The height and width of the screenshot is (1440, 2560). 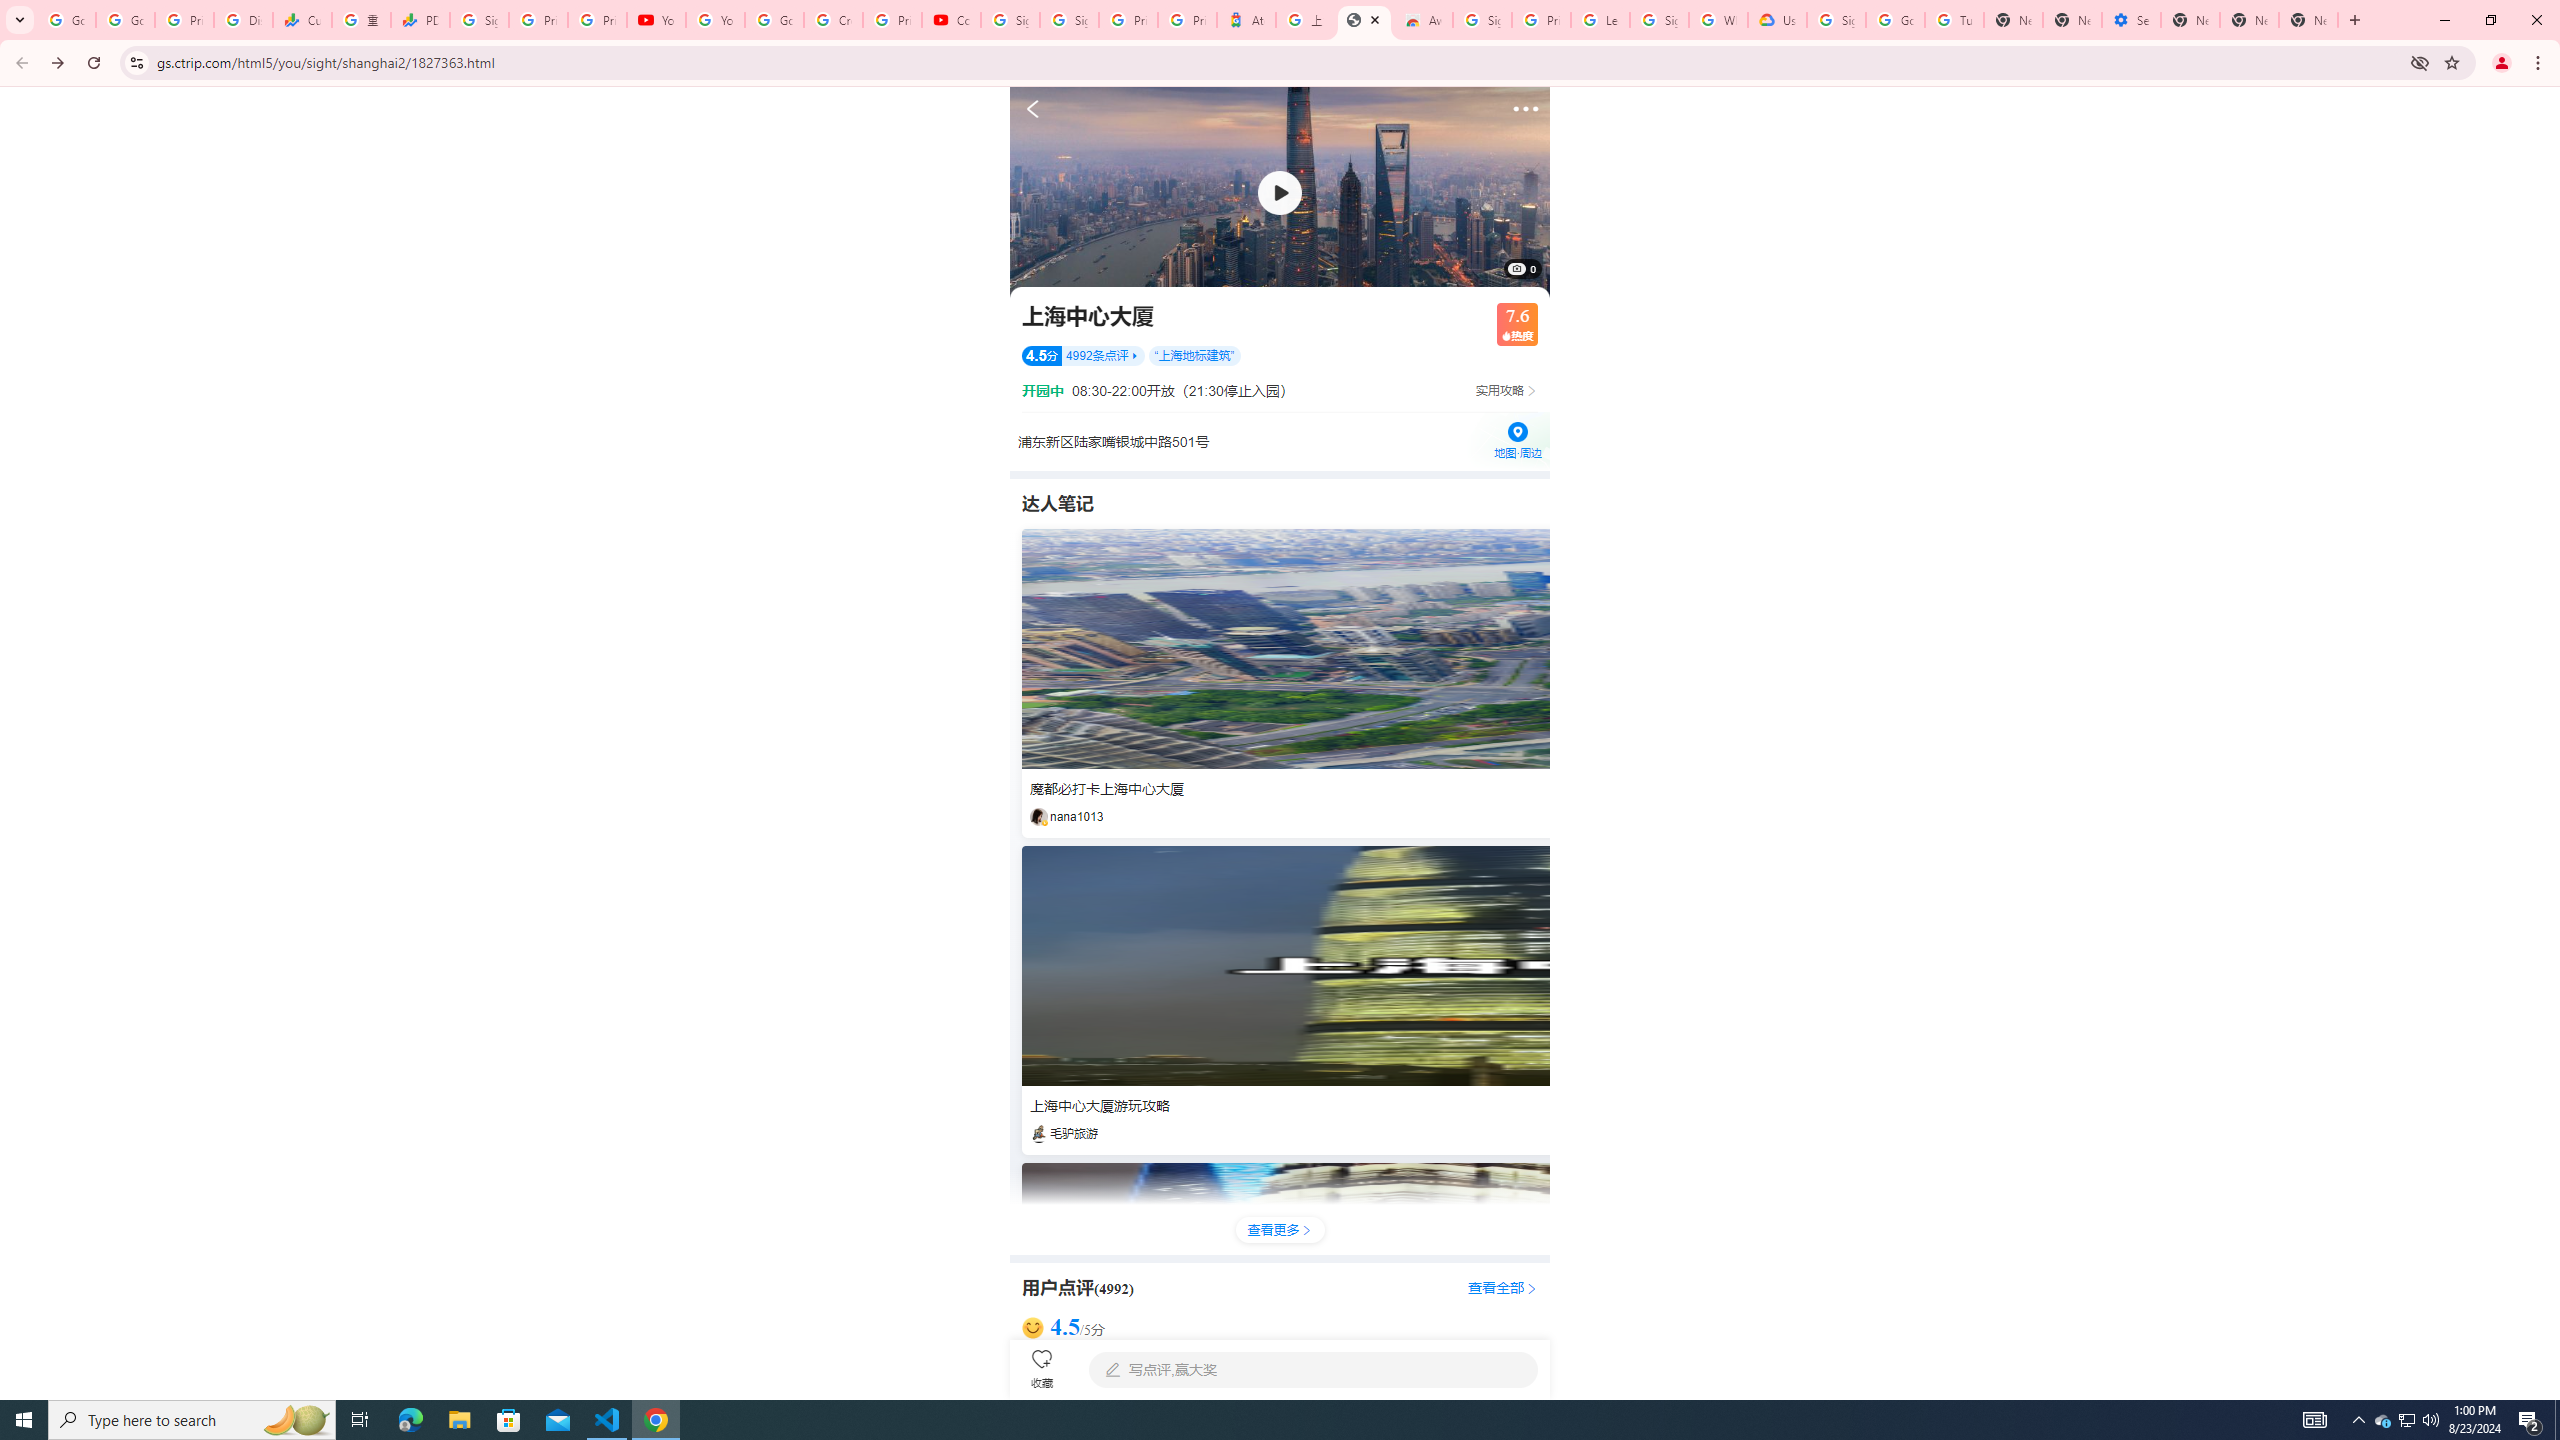 What do you see at coordinates (596, 20) in the screenshot?
I see `Privacy Checkup` at bounding box center [596, 20].